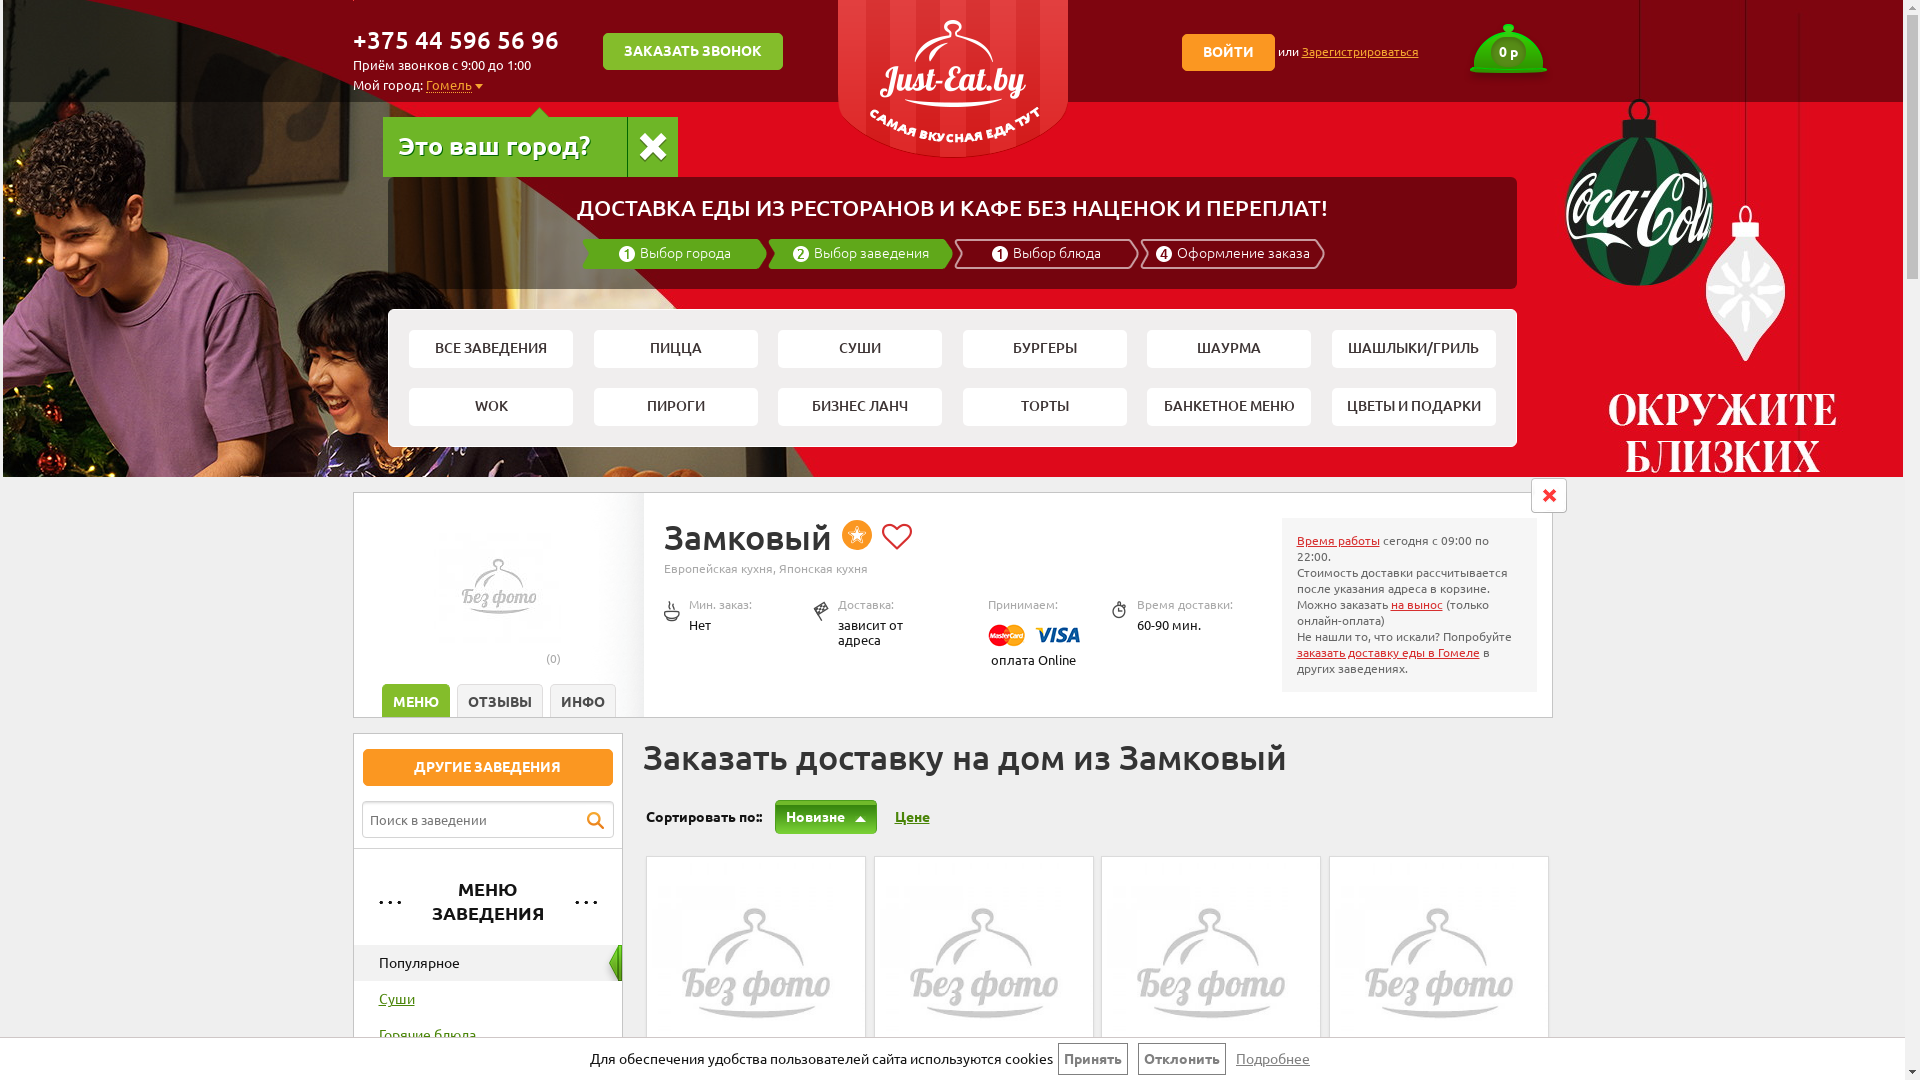  What do you see at coordinates (491, 407) in the screenshot?
I see `WOK` at bounding box center [491, 407].